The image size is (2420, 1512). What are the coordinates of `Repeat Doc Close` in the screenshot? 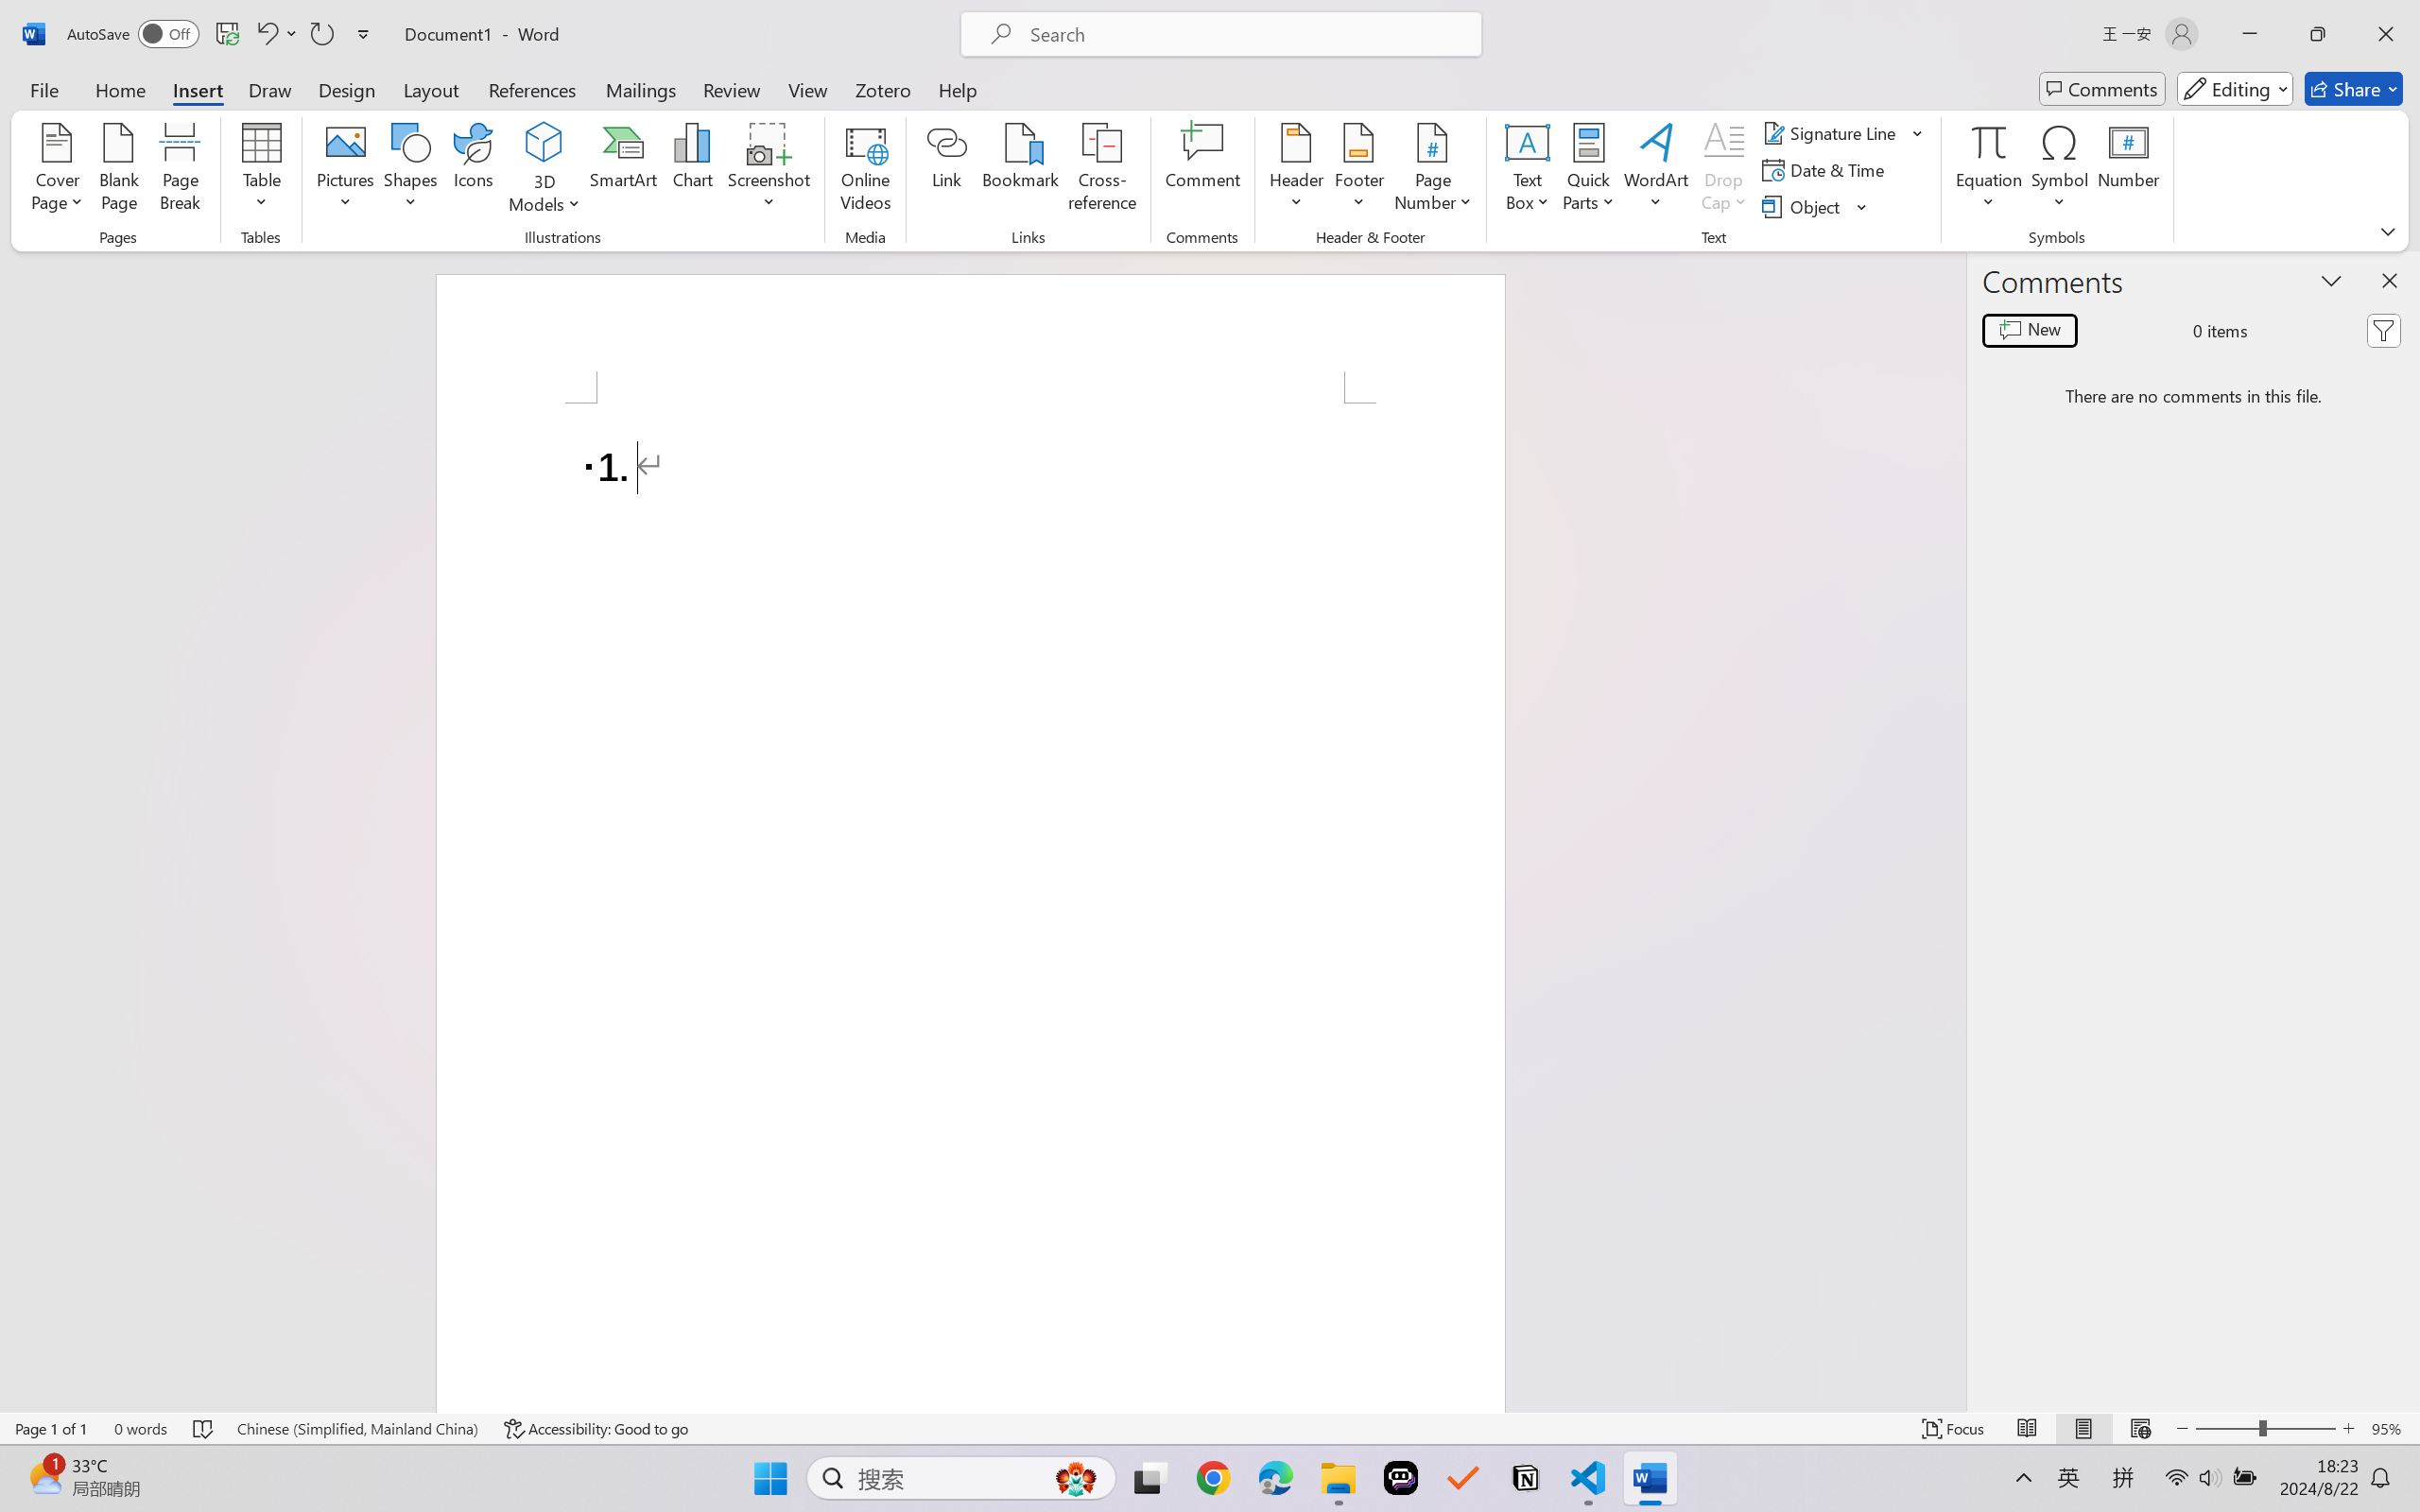 It's located at (321, 34).